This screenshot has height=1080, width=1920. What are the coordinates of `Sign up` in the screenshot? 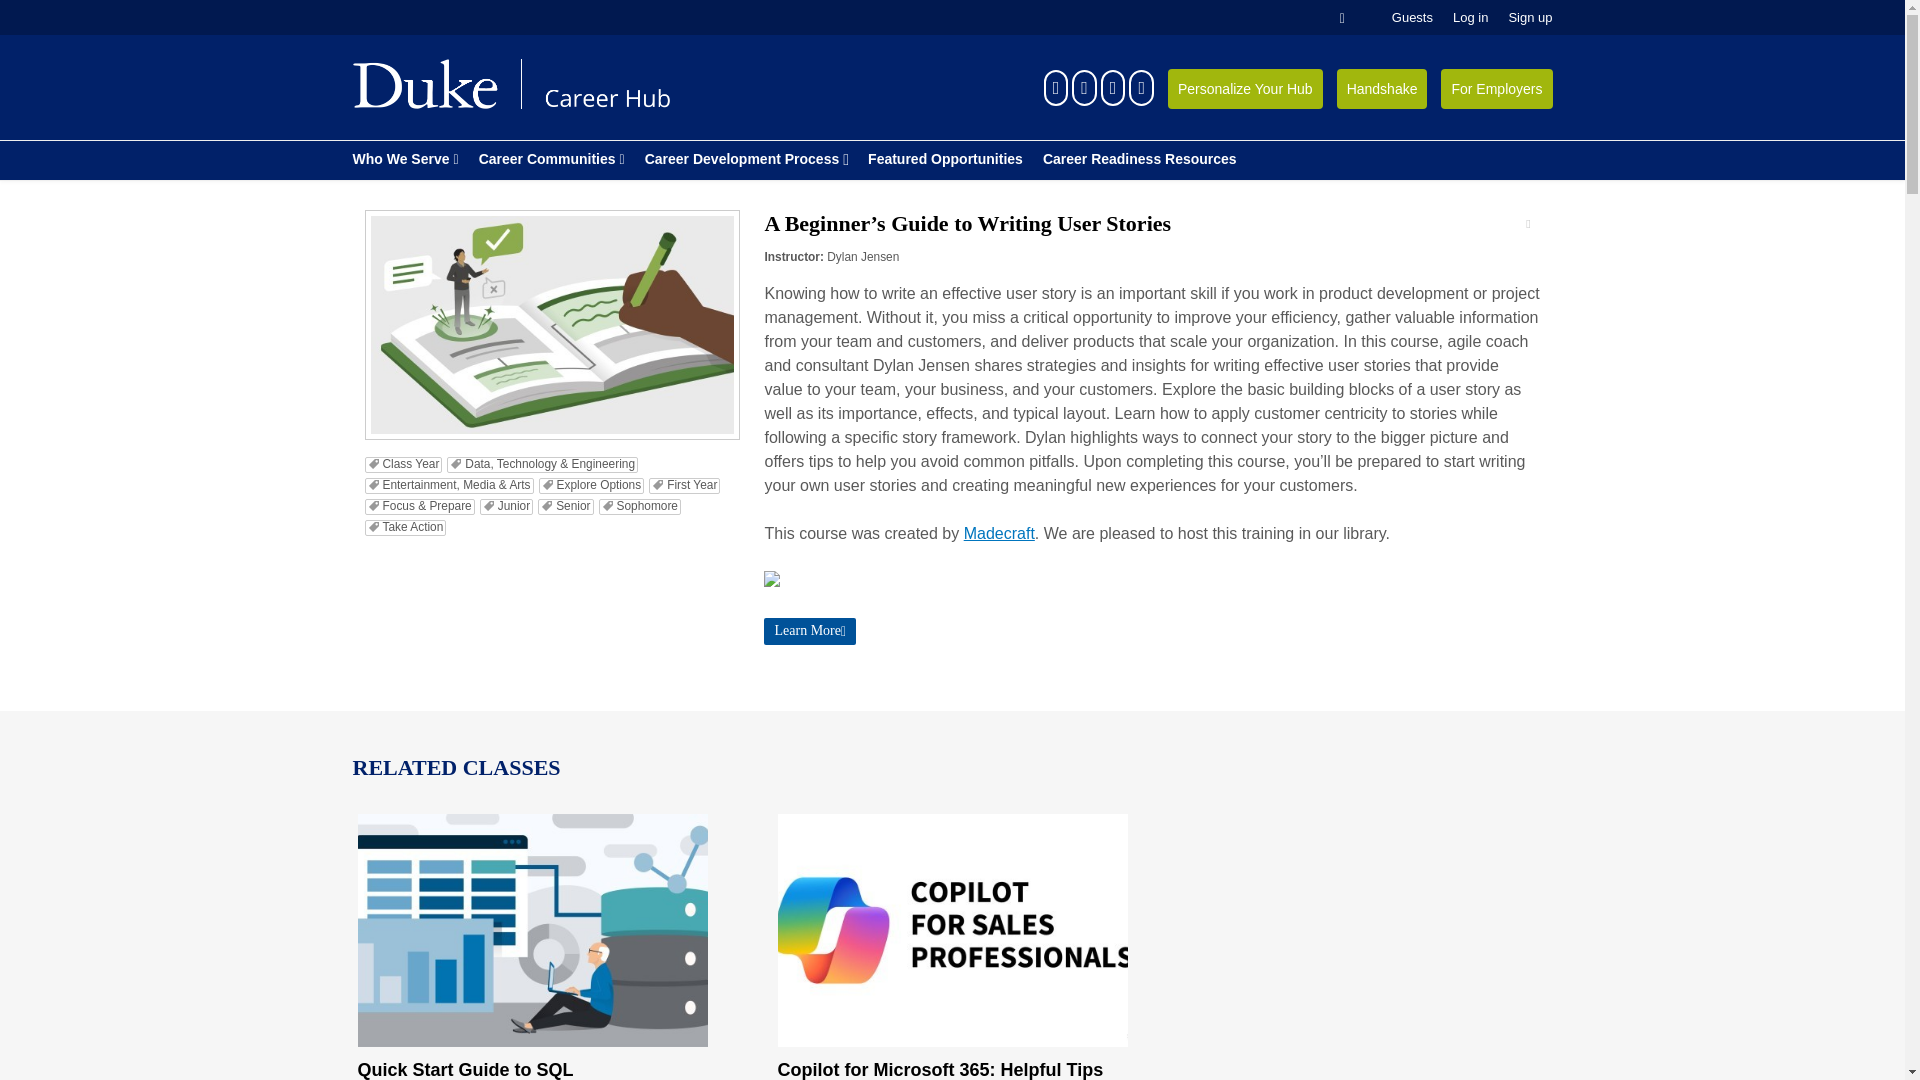 It's located at (1529, 17).